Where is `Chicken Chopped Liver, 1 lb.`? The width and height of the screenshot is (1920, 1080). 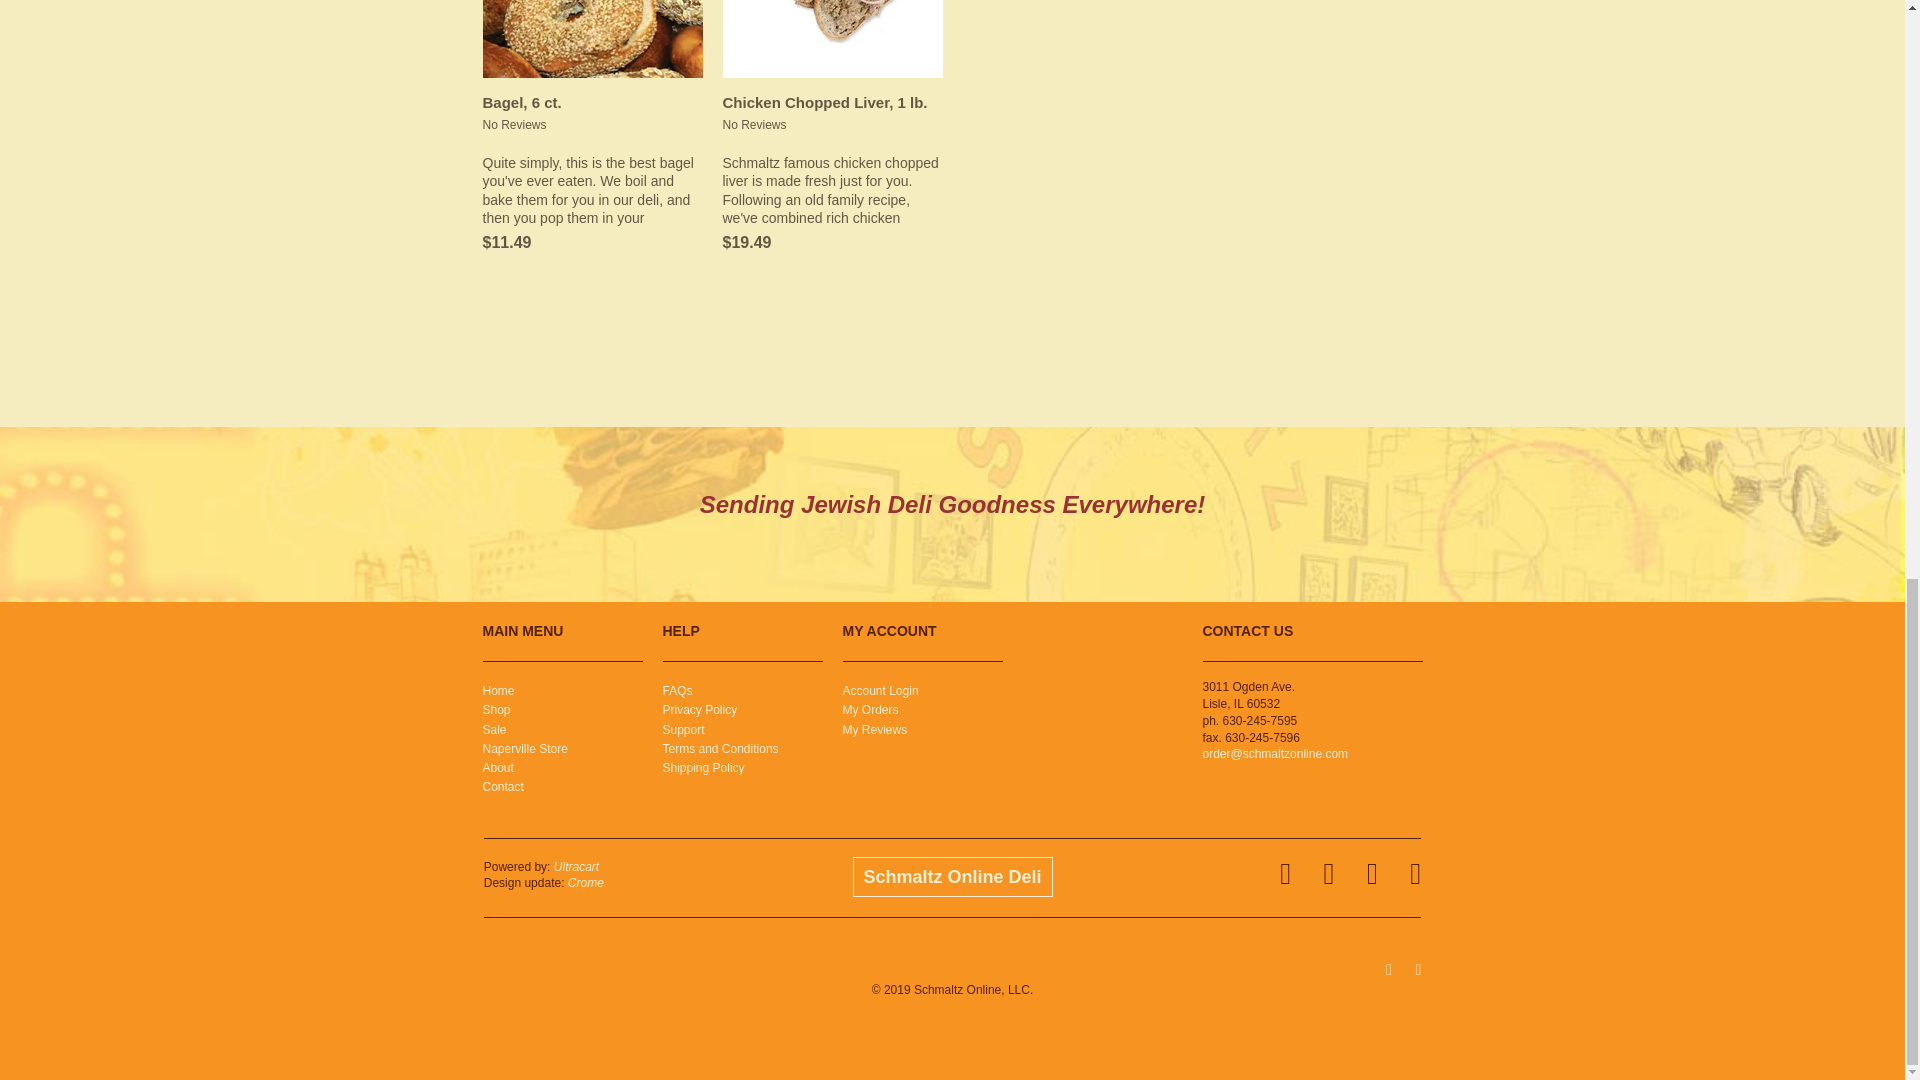
Chicken Chopped Liver, 1 lb. is located at coordinates (832, 102).